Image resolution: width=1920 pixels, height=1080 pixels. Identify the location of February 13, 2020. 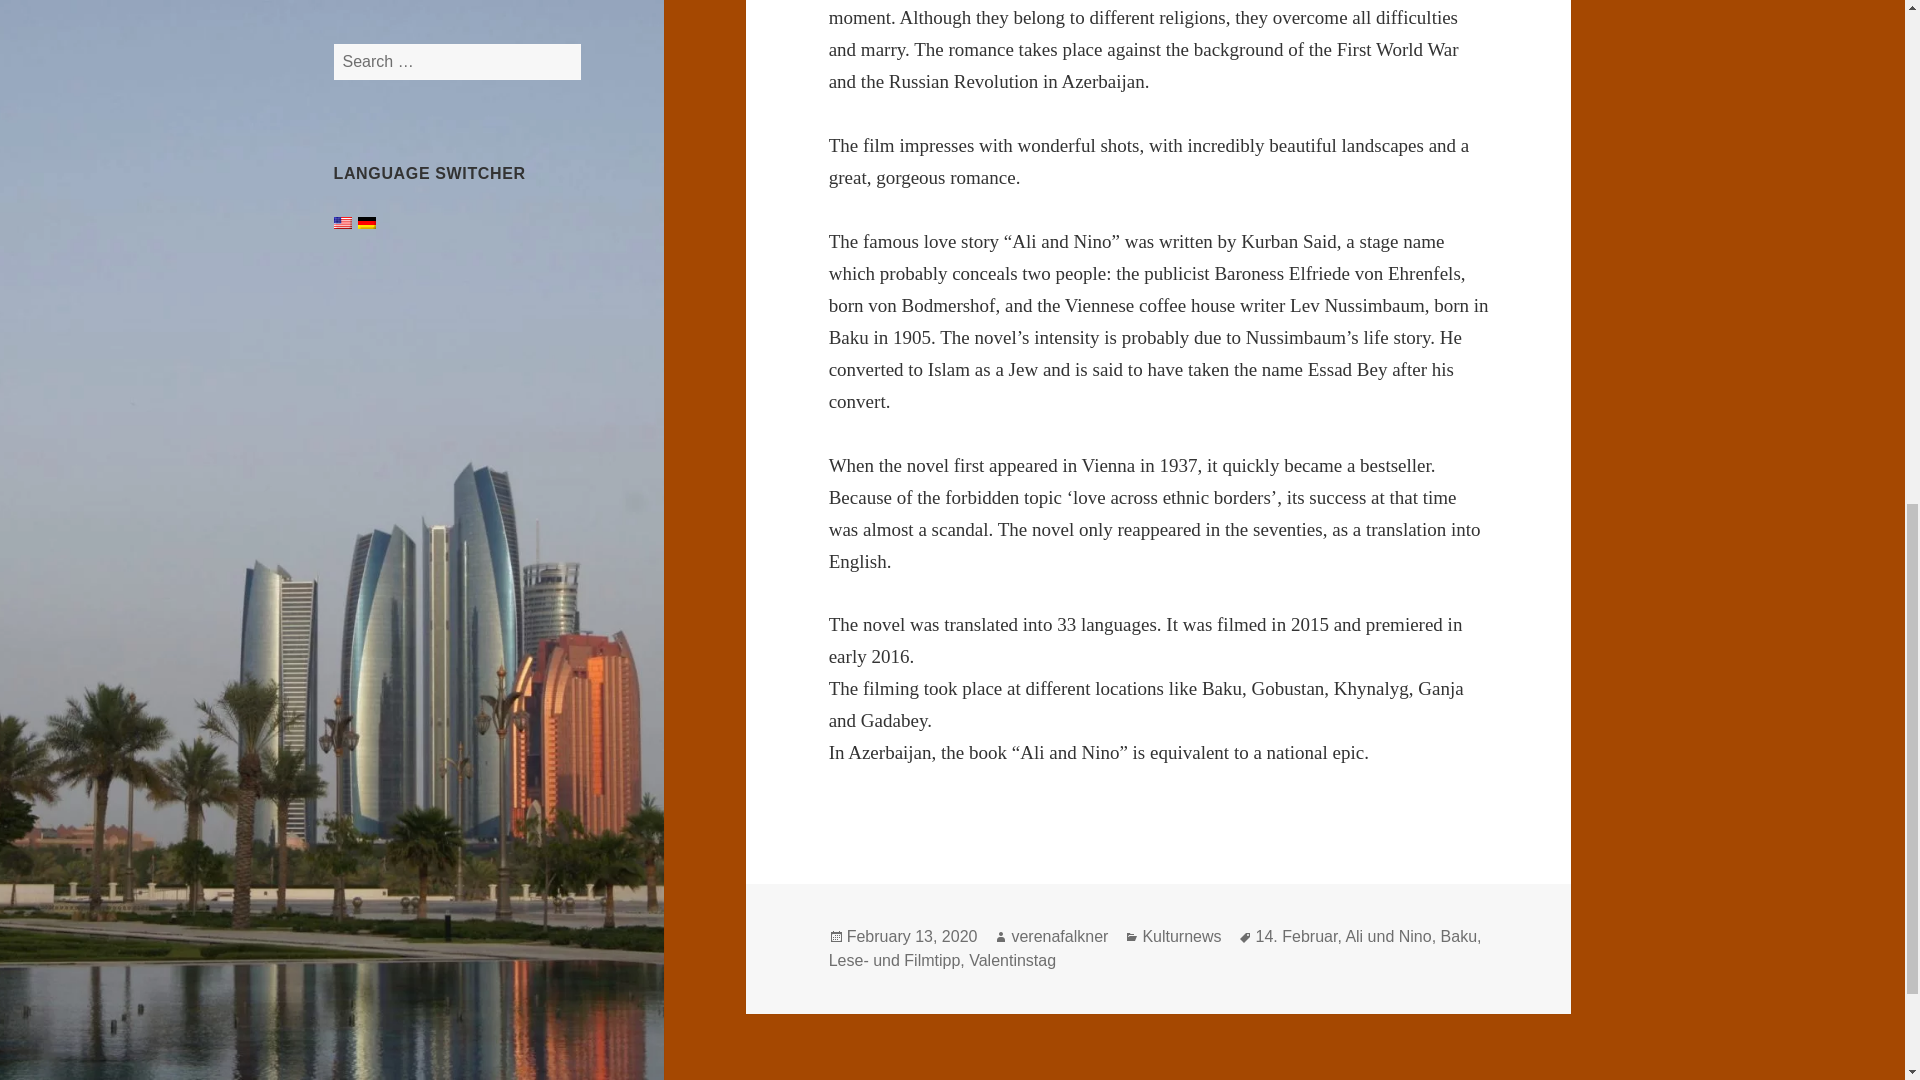
(912, 936).